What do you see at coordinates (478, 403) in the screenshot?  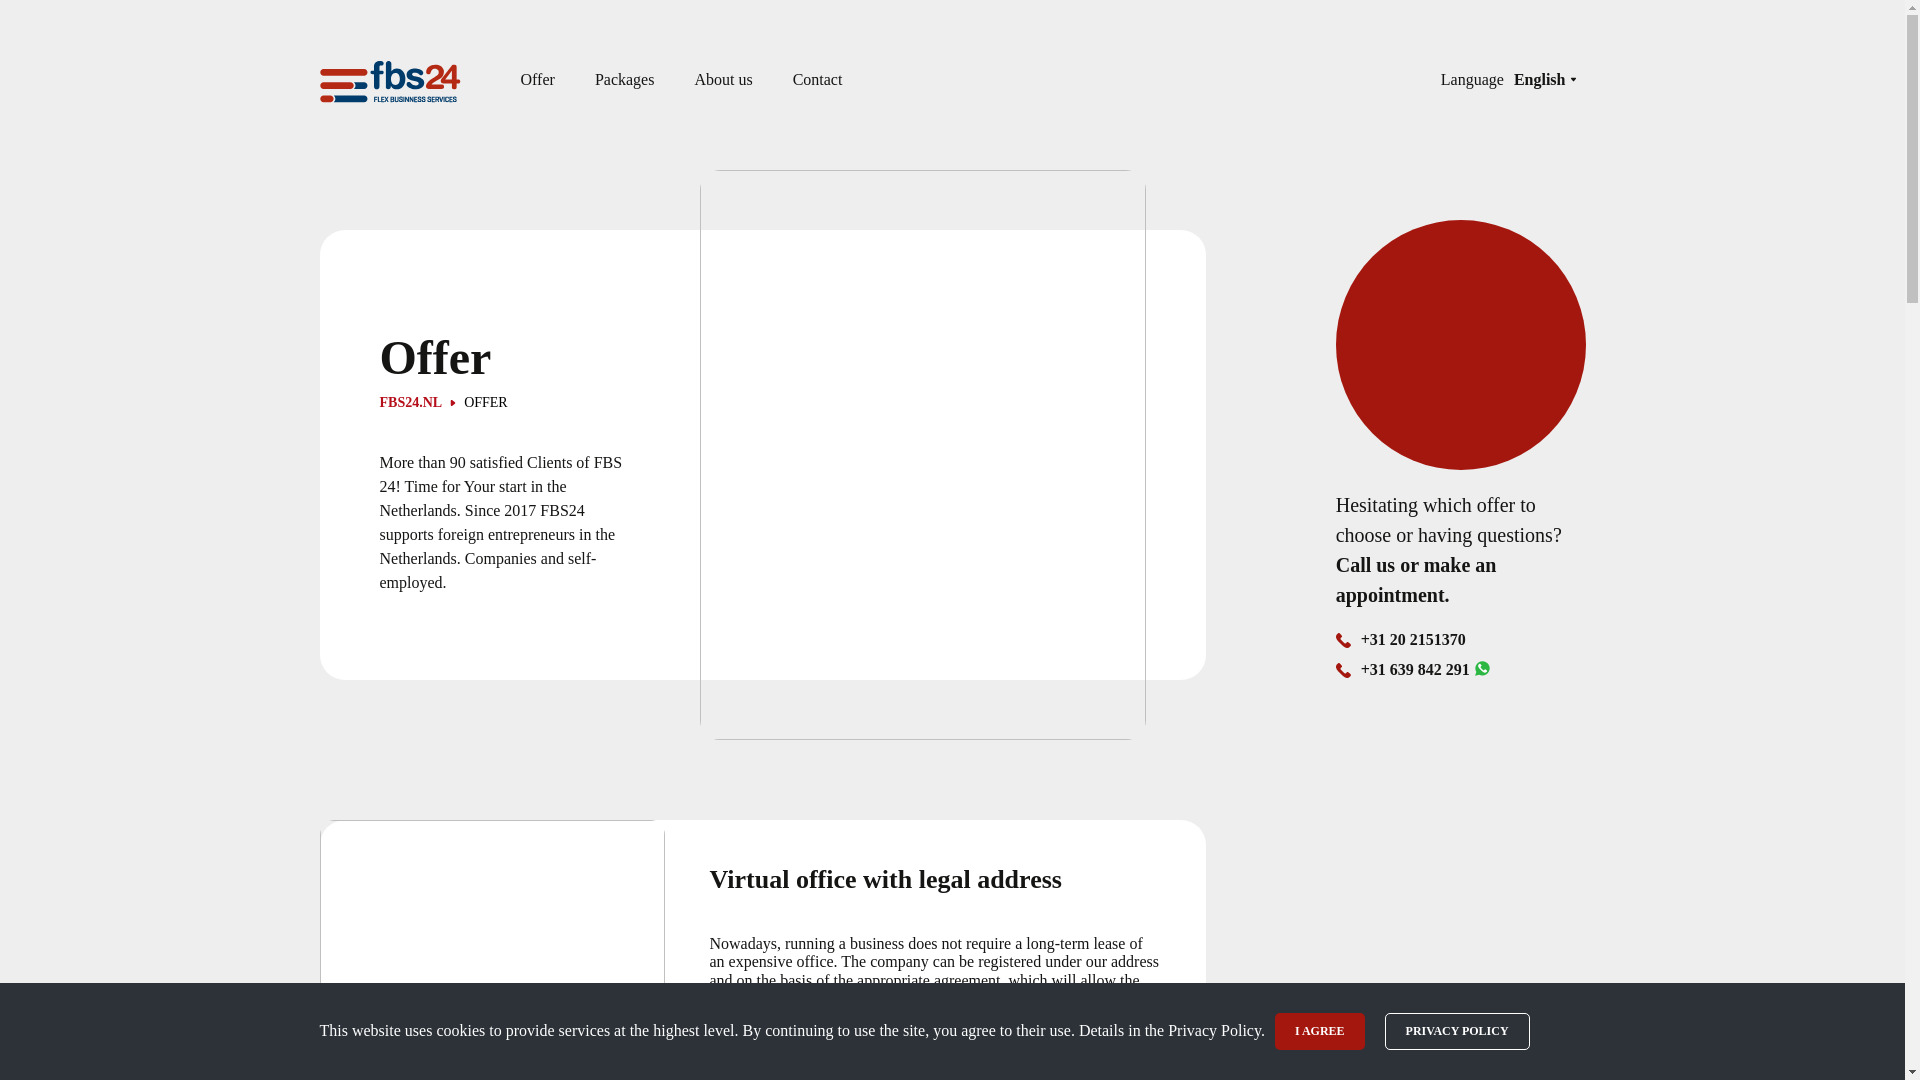 I see `OFFER` at bounding box center [478, 403].